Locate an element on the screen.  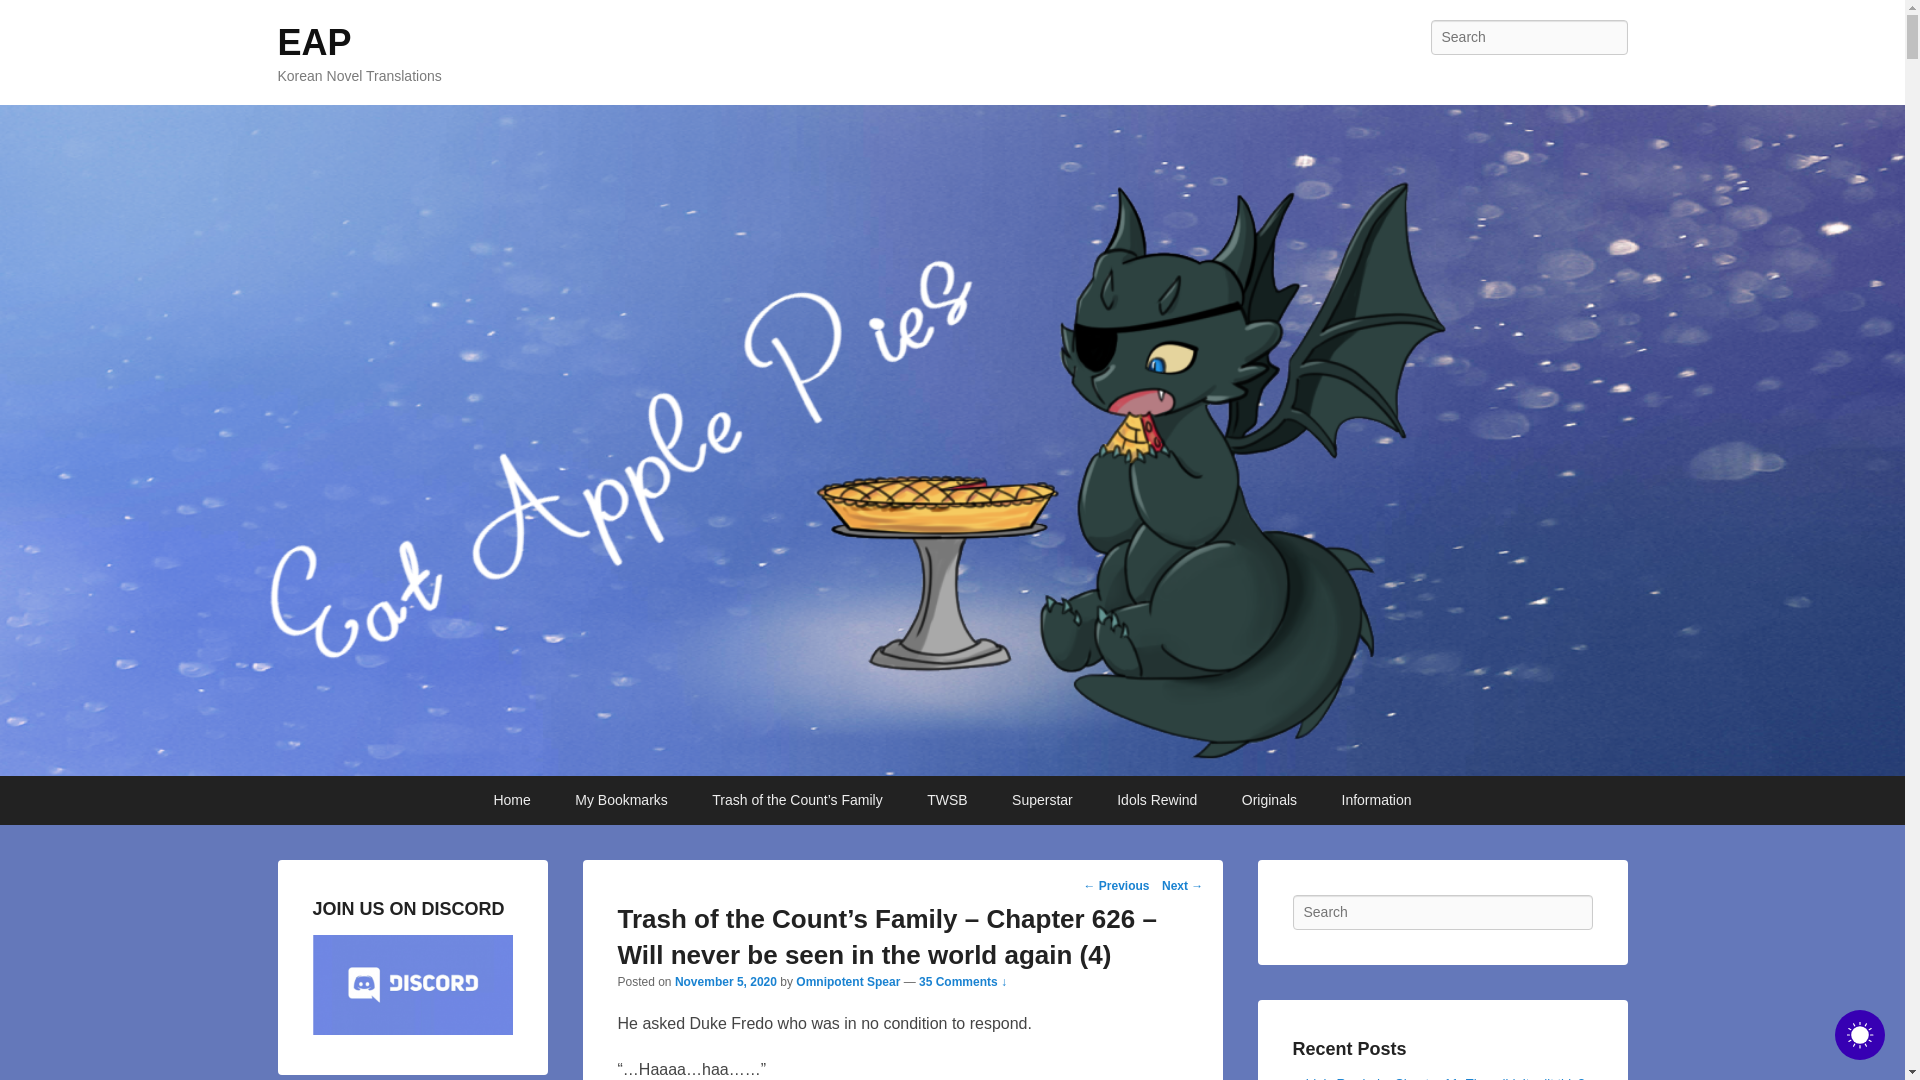
View all posts by Omnipotent Spear is located at coordinates (848, 982).